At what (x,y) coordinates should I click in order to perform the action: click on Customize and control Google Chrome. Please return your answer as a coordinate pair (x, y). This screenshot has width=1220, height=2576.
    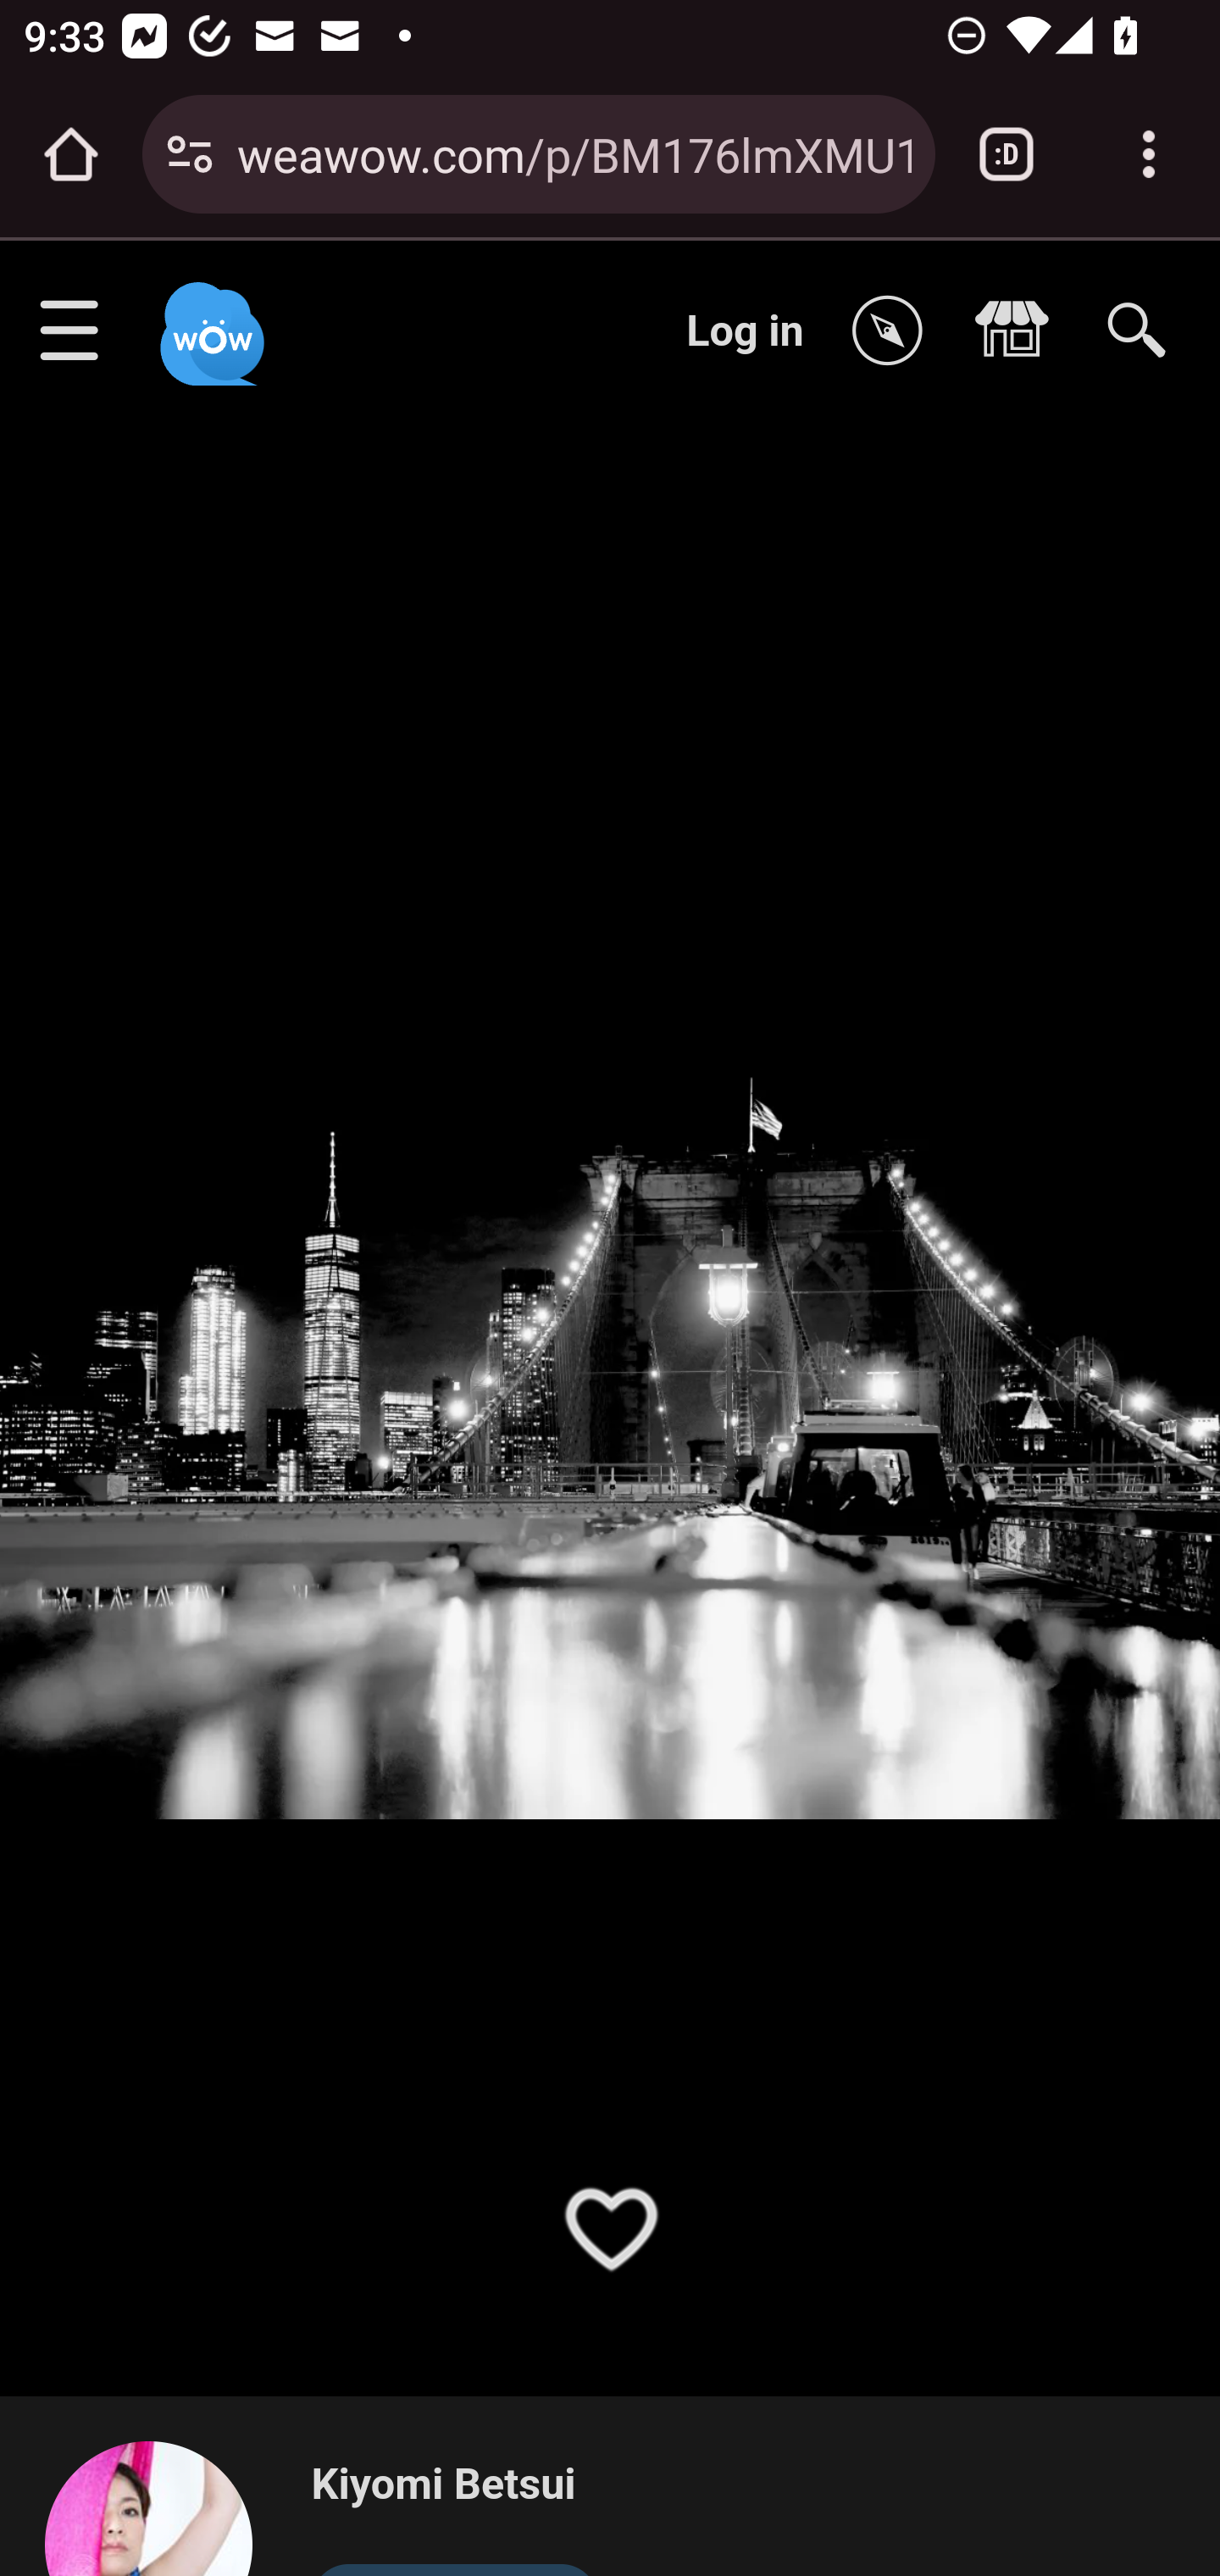
    Looking at the image, I should click on (1149, 154).